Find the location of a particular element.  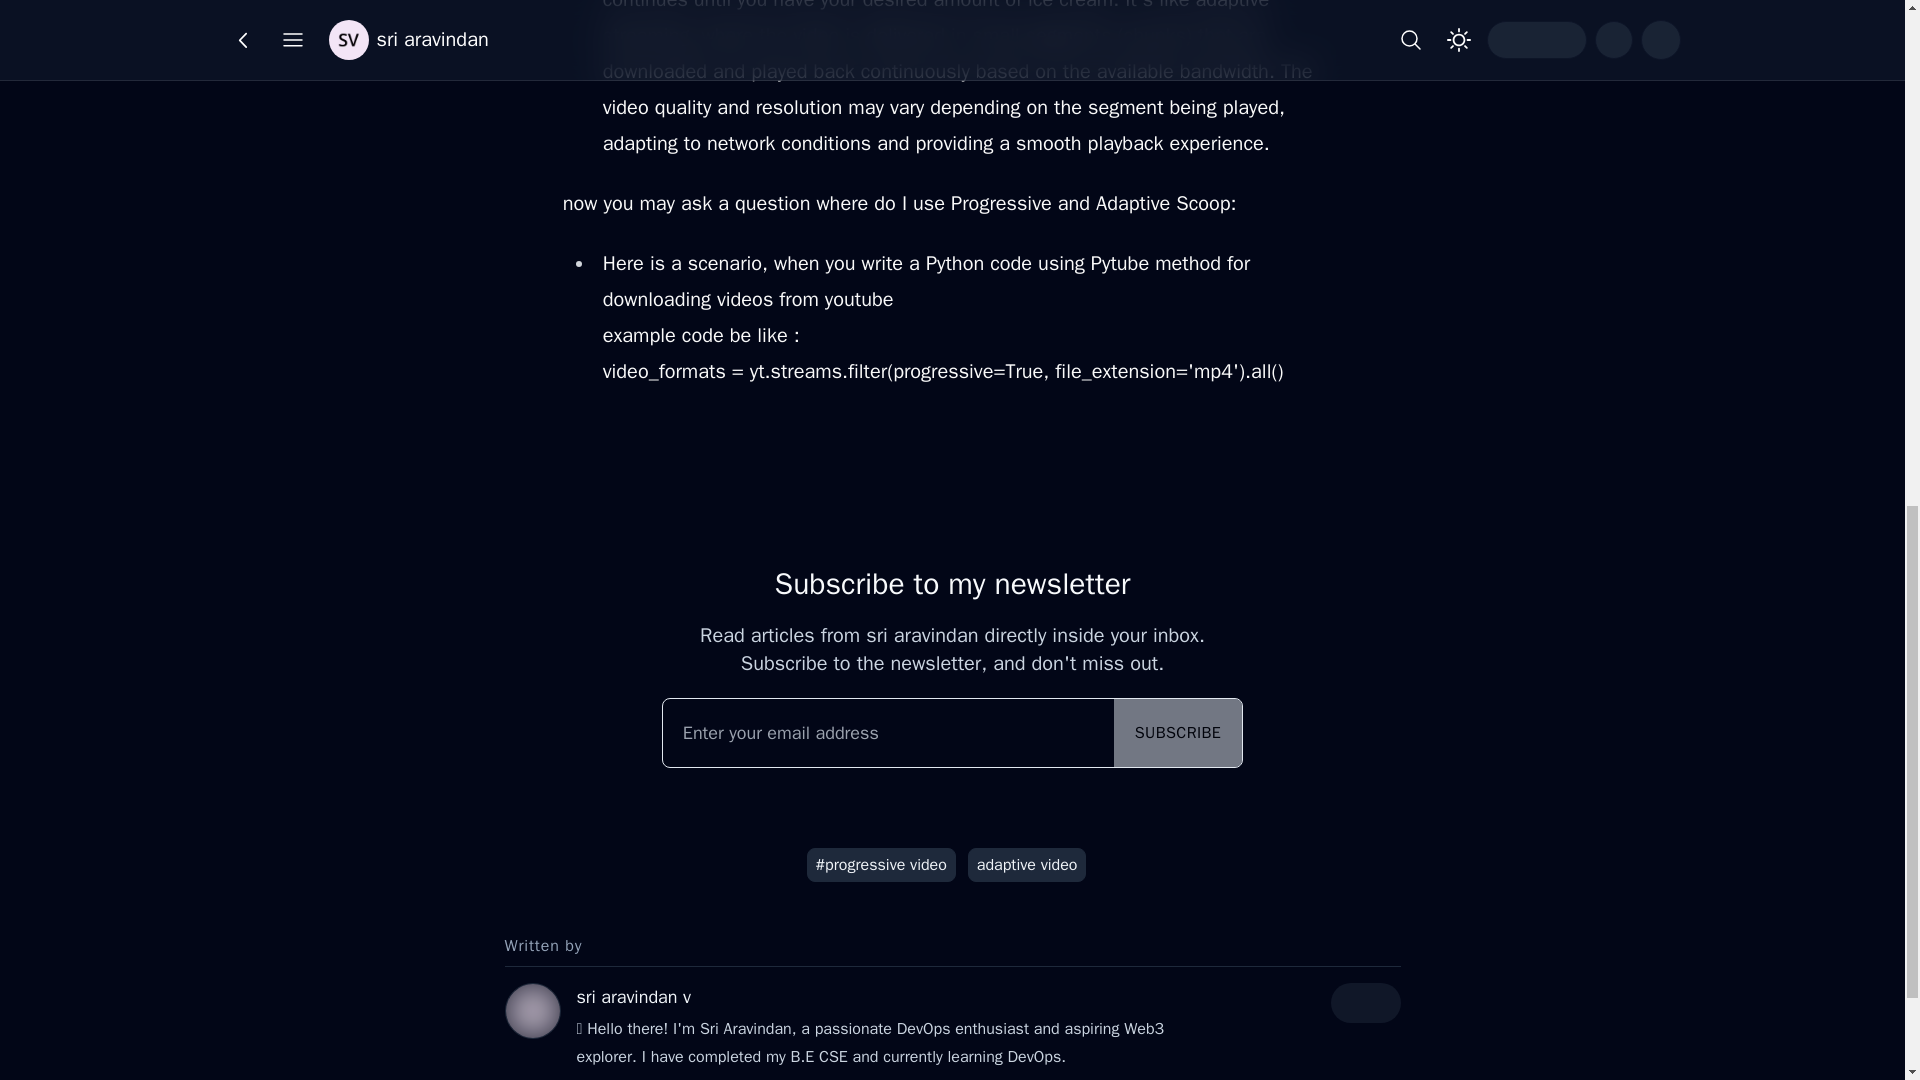

SUBSCRIBE is located at coordinates (1178, 732).